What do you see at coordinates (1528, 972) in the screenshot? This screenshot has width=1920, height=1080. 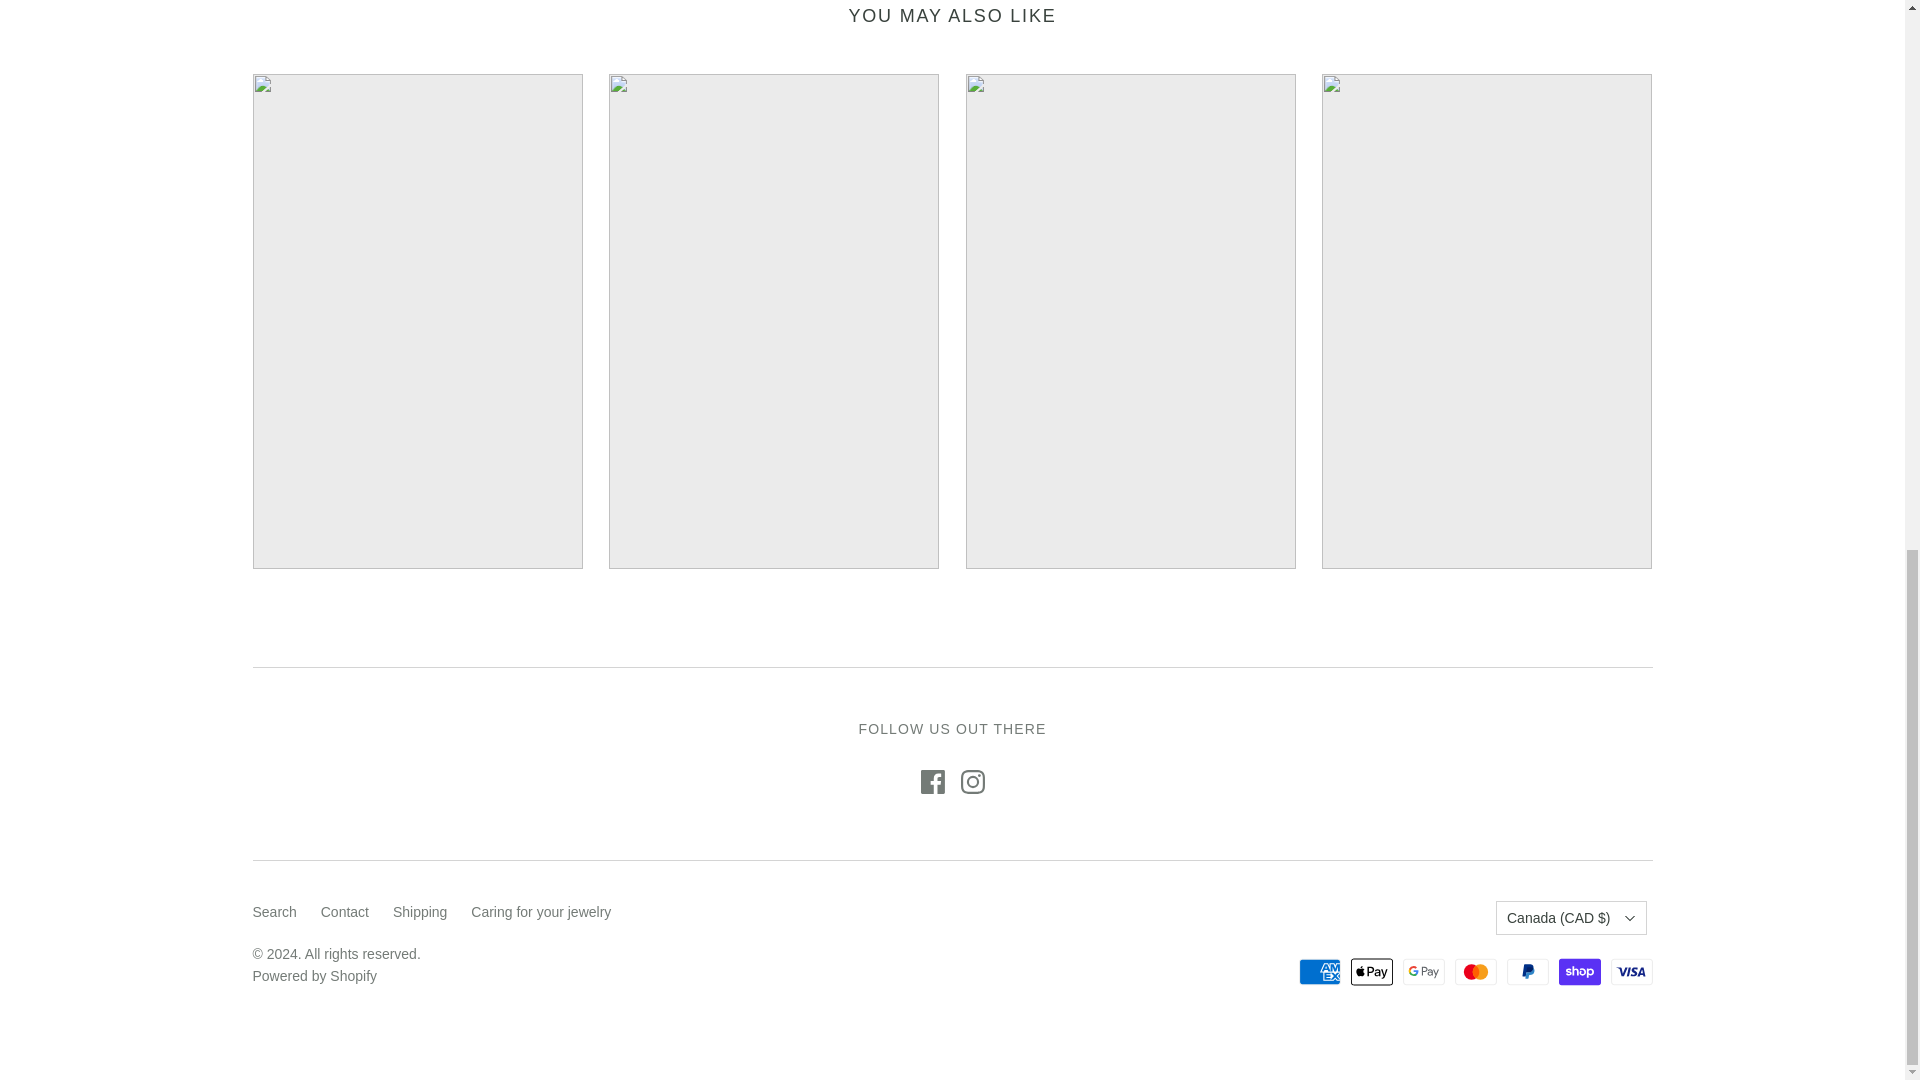 I see `PayPal` at bounding box center [1528, 972].